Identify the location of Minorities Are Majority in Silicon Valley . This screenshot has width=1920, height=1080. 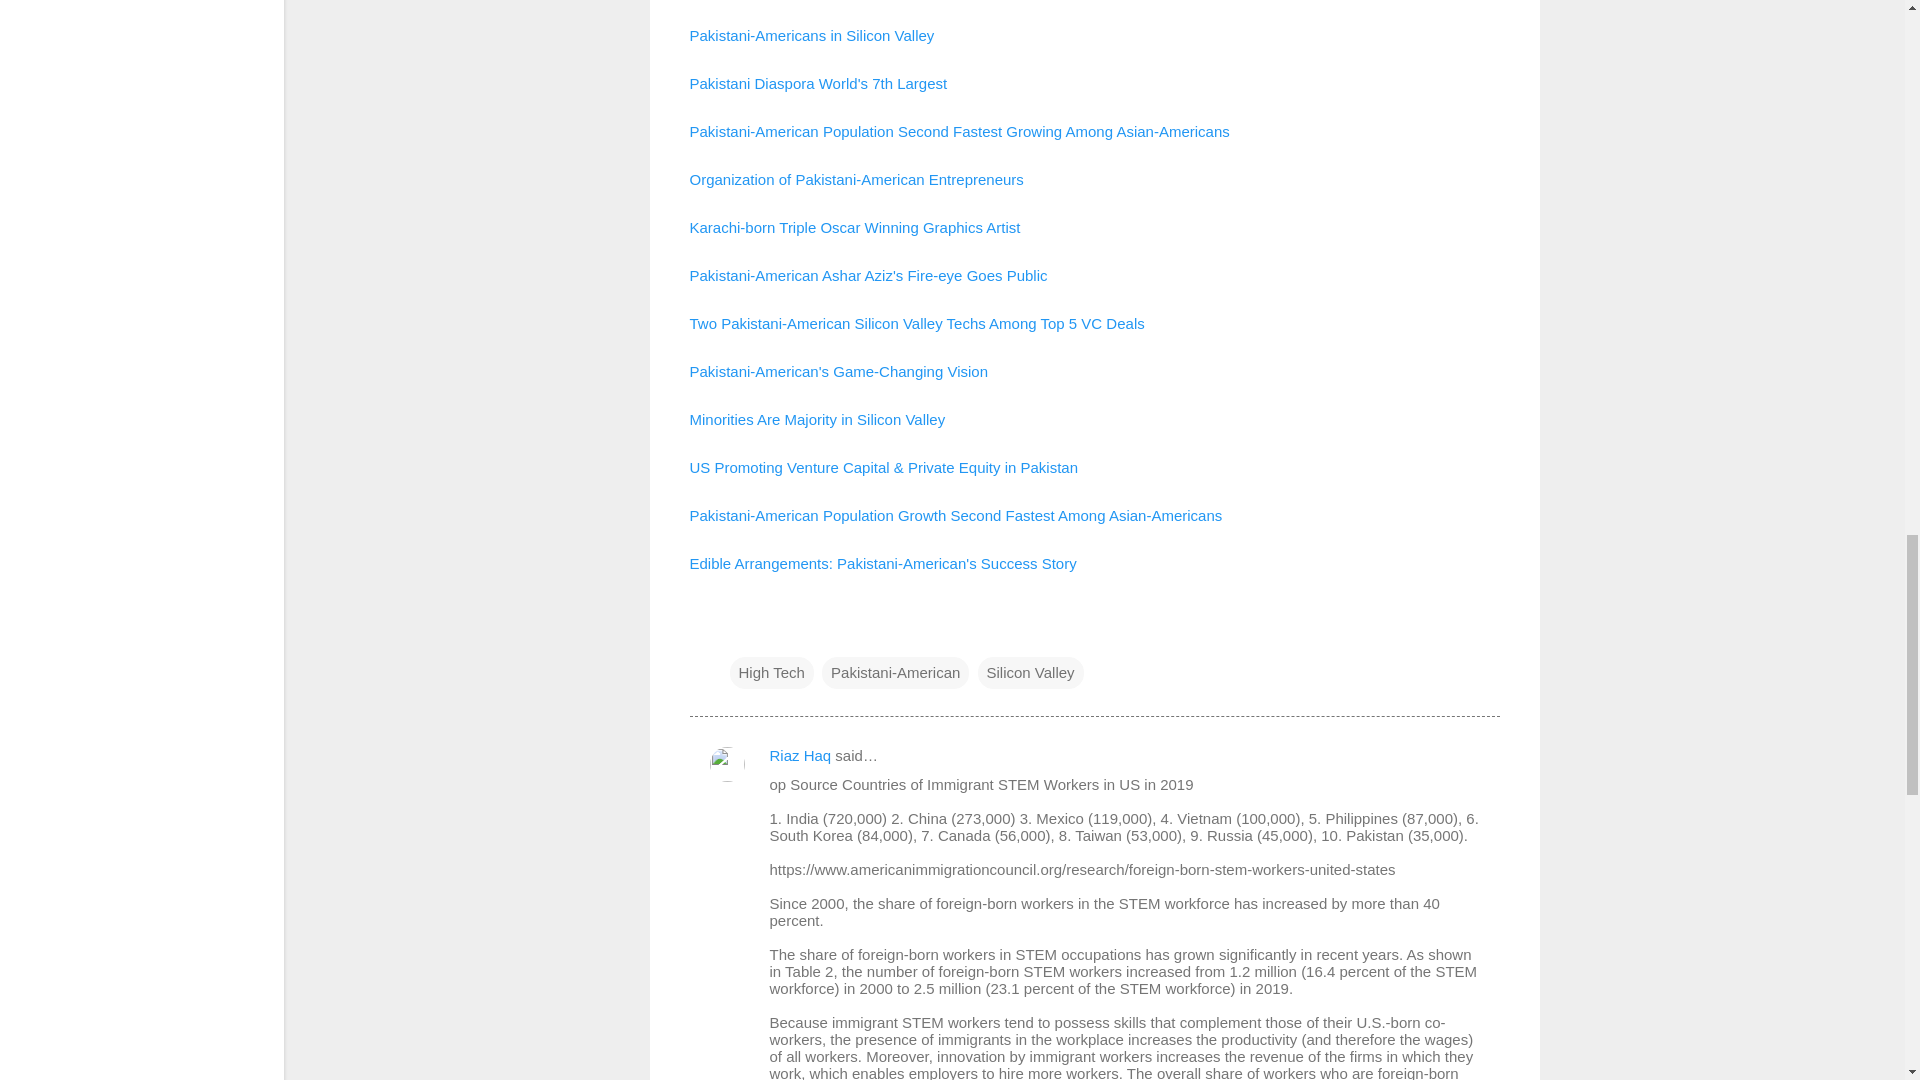
(820, 418).